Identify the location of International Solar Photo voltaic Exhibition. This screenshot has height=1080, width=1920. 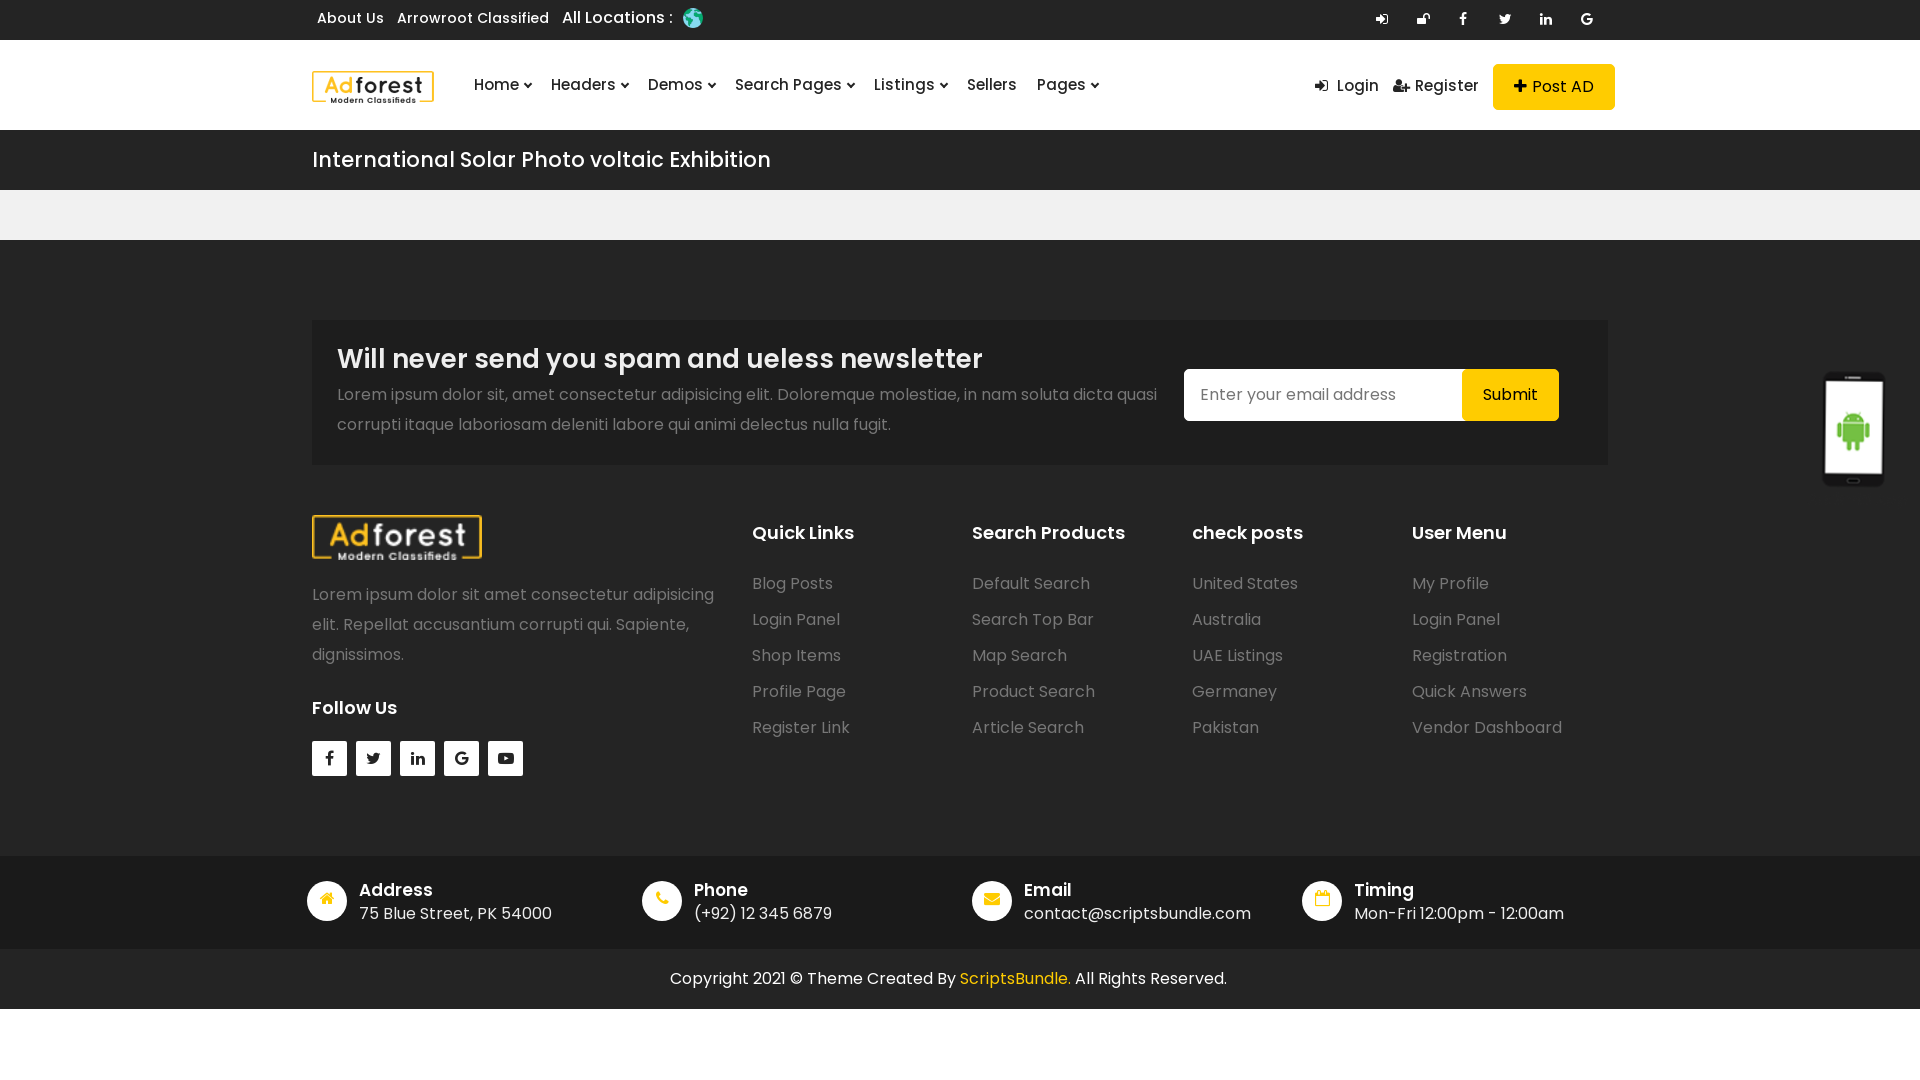
(542, 160).